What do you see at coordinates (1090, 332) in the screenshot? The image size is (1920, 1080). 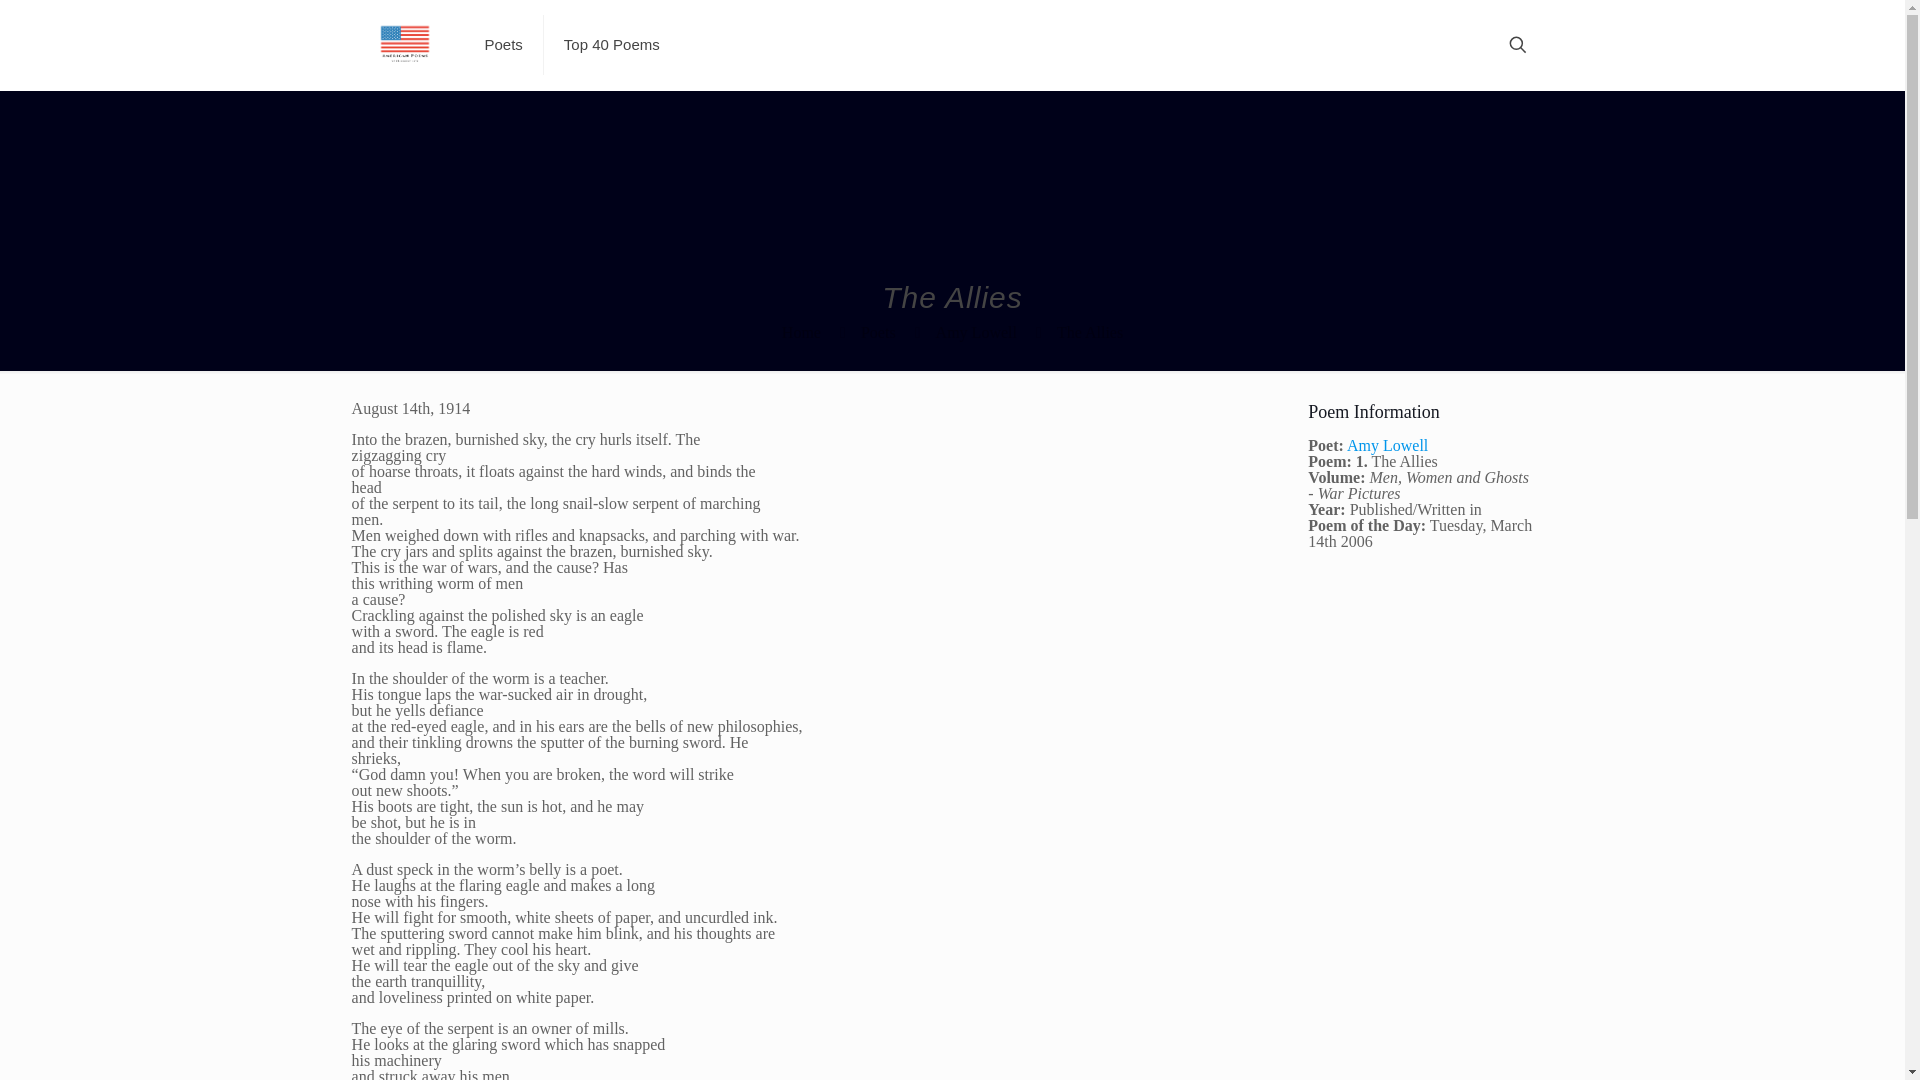 I see `The Allies` at bounding box center [1090, 332].